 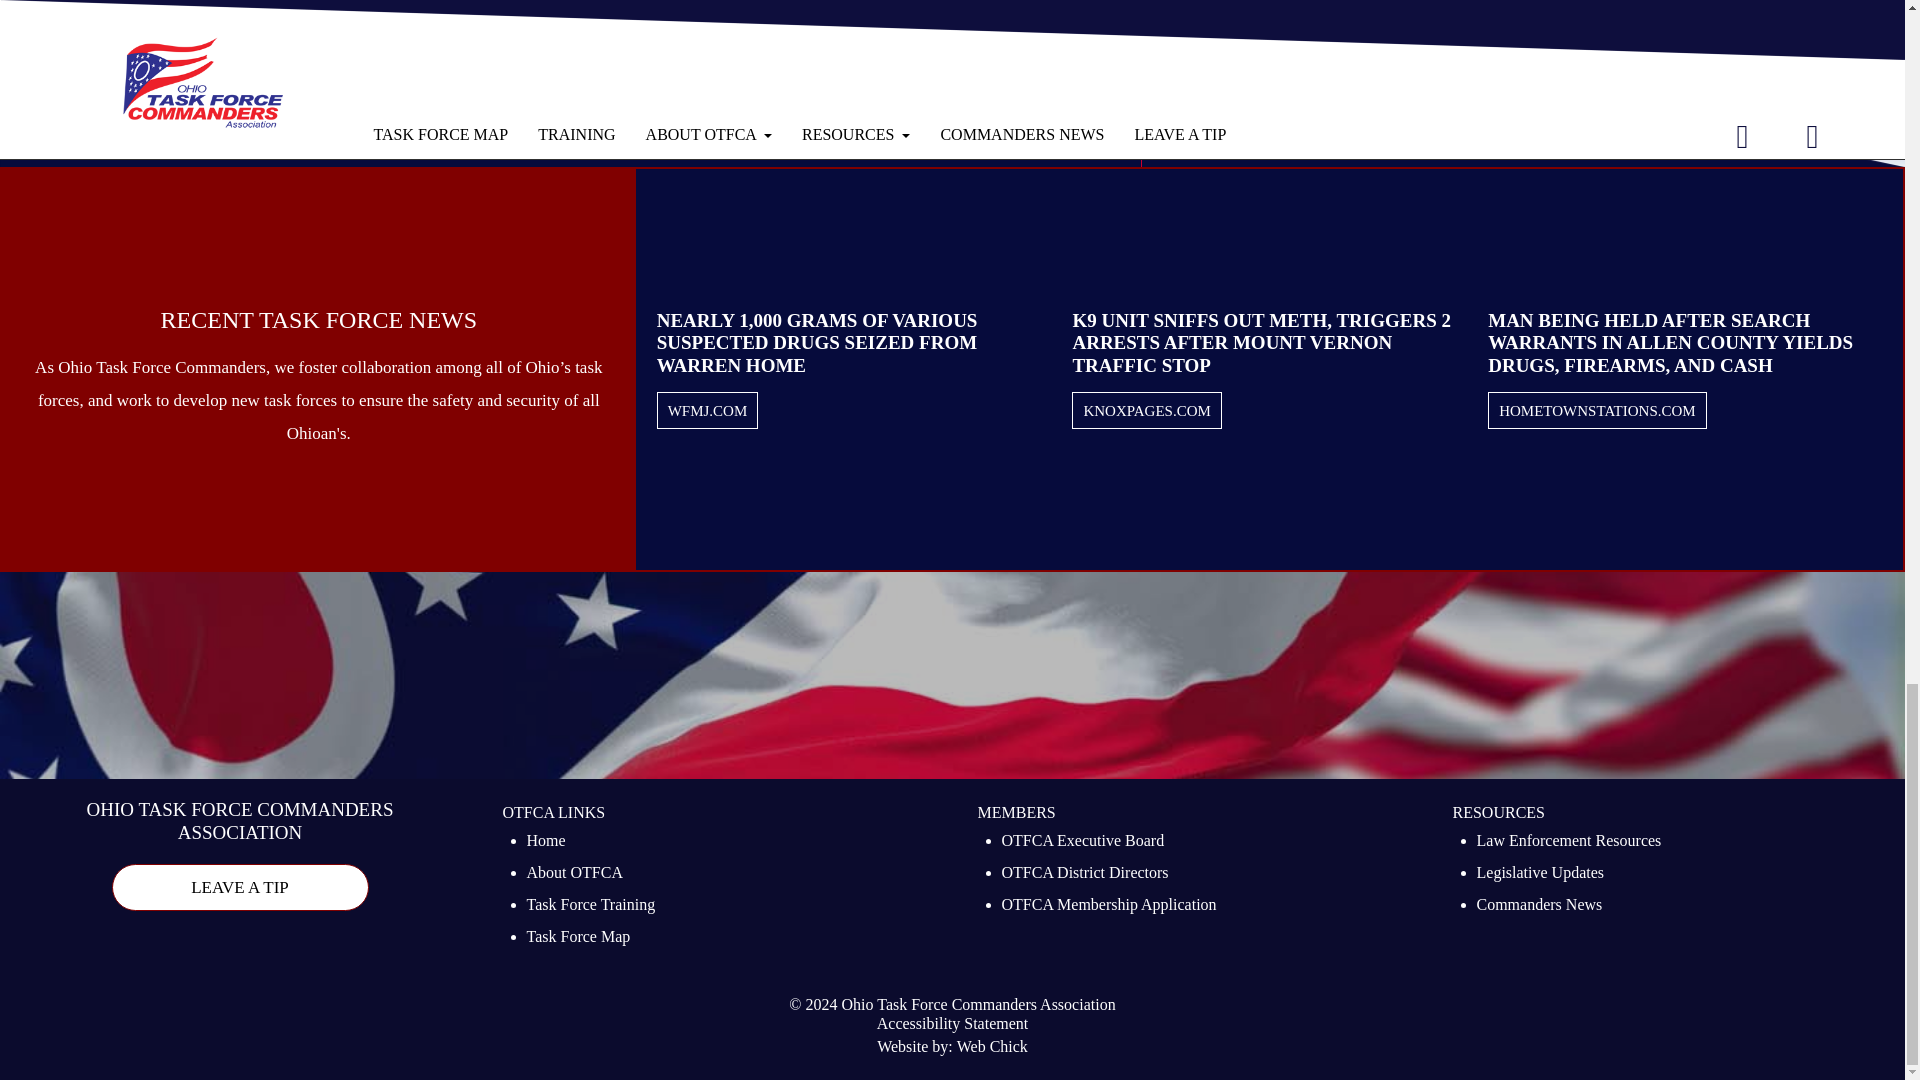 I want to click on Home, so click(x=545, y=842).